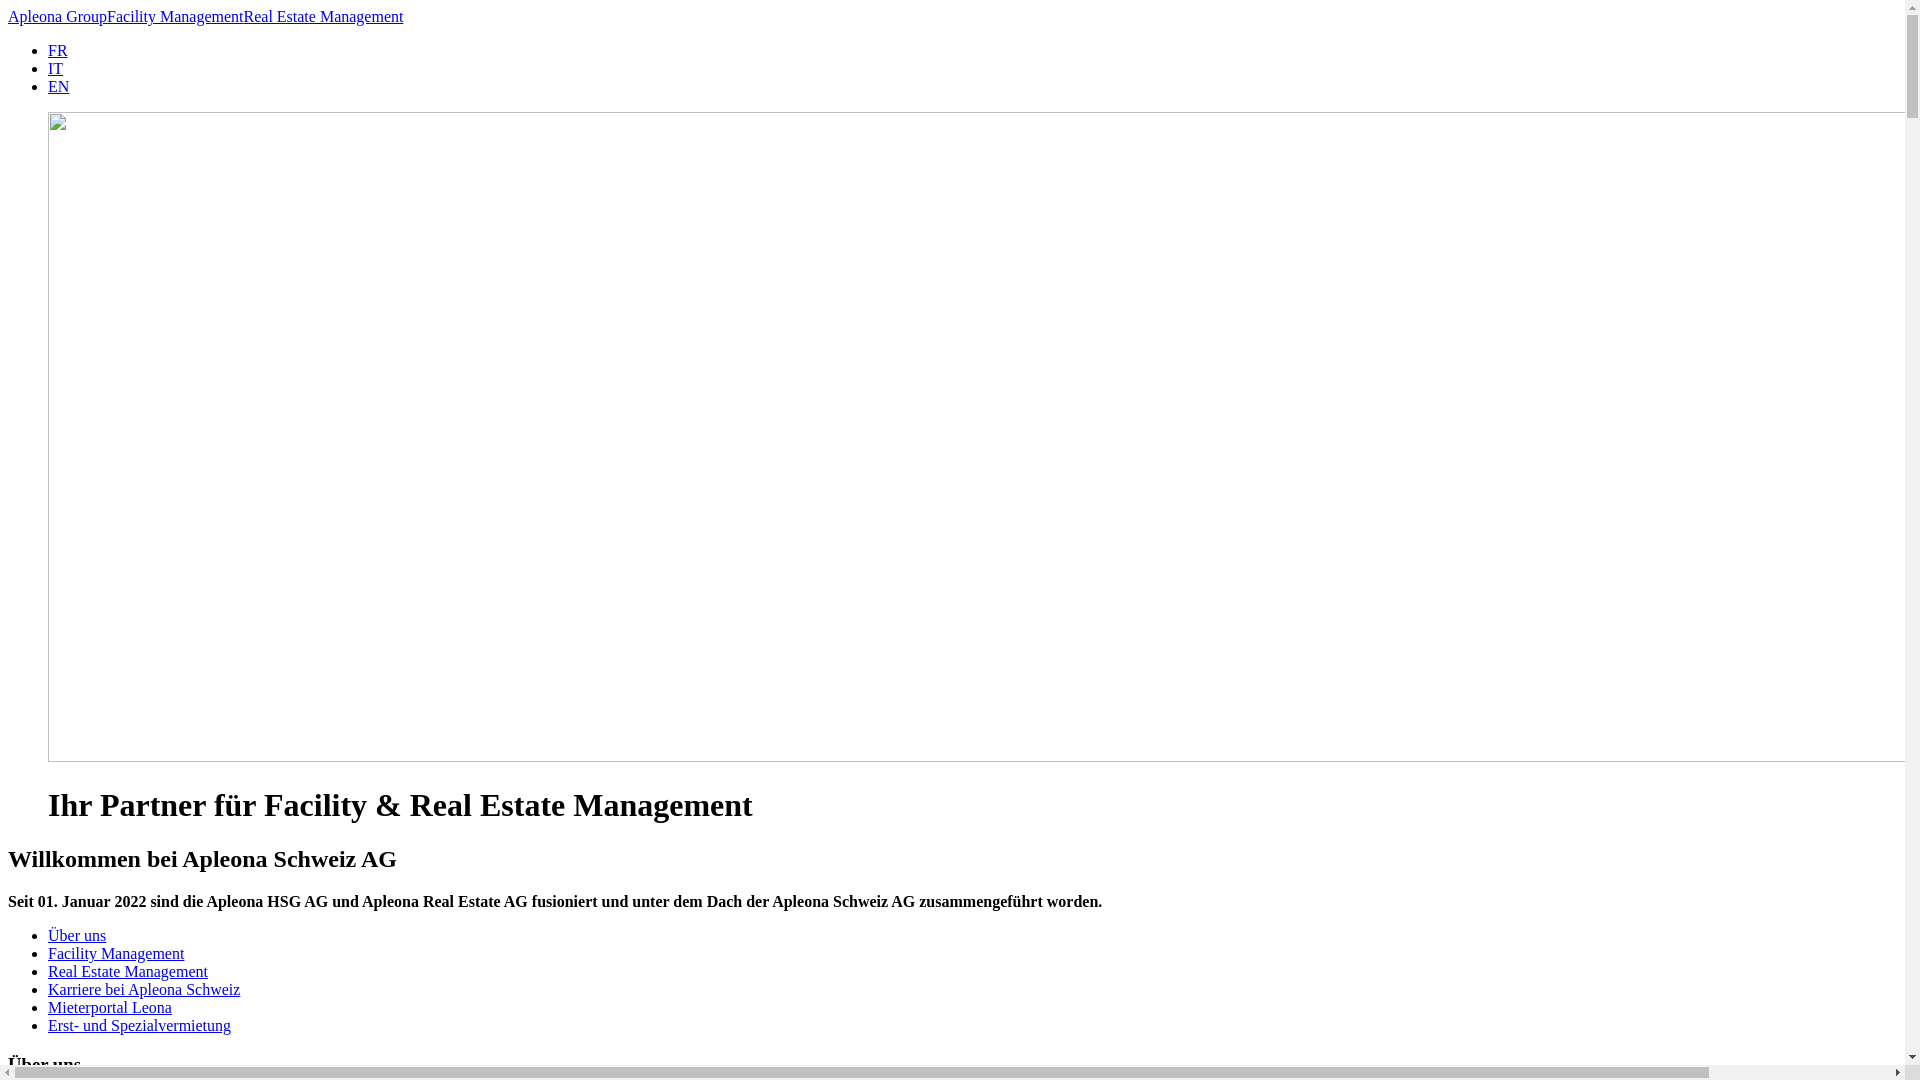  Describe the element at coordinates (56, 68) in the screenshot. I see `IT` at that location.